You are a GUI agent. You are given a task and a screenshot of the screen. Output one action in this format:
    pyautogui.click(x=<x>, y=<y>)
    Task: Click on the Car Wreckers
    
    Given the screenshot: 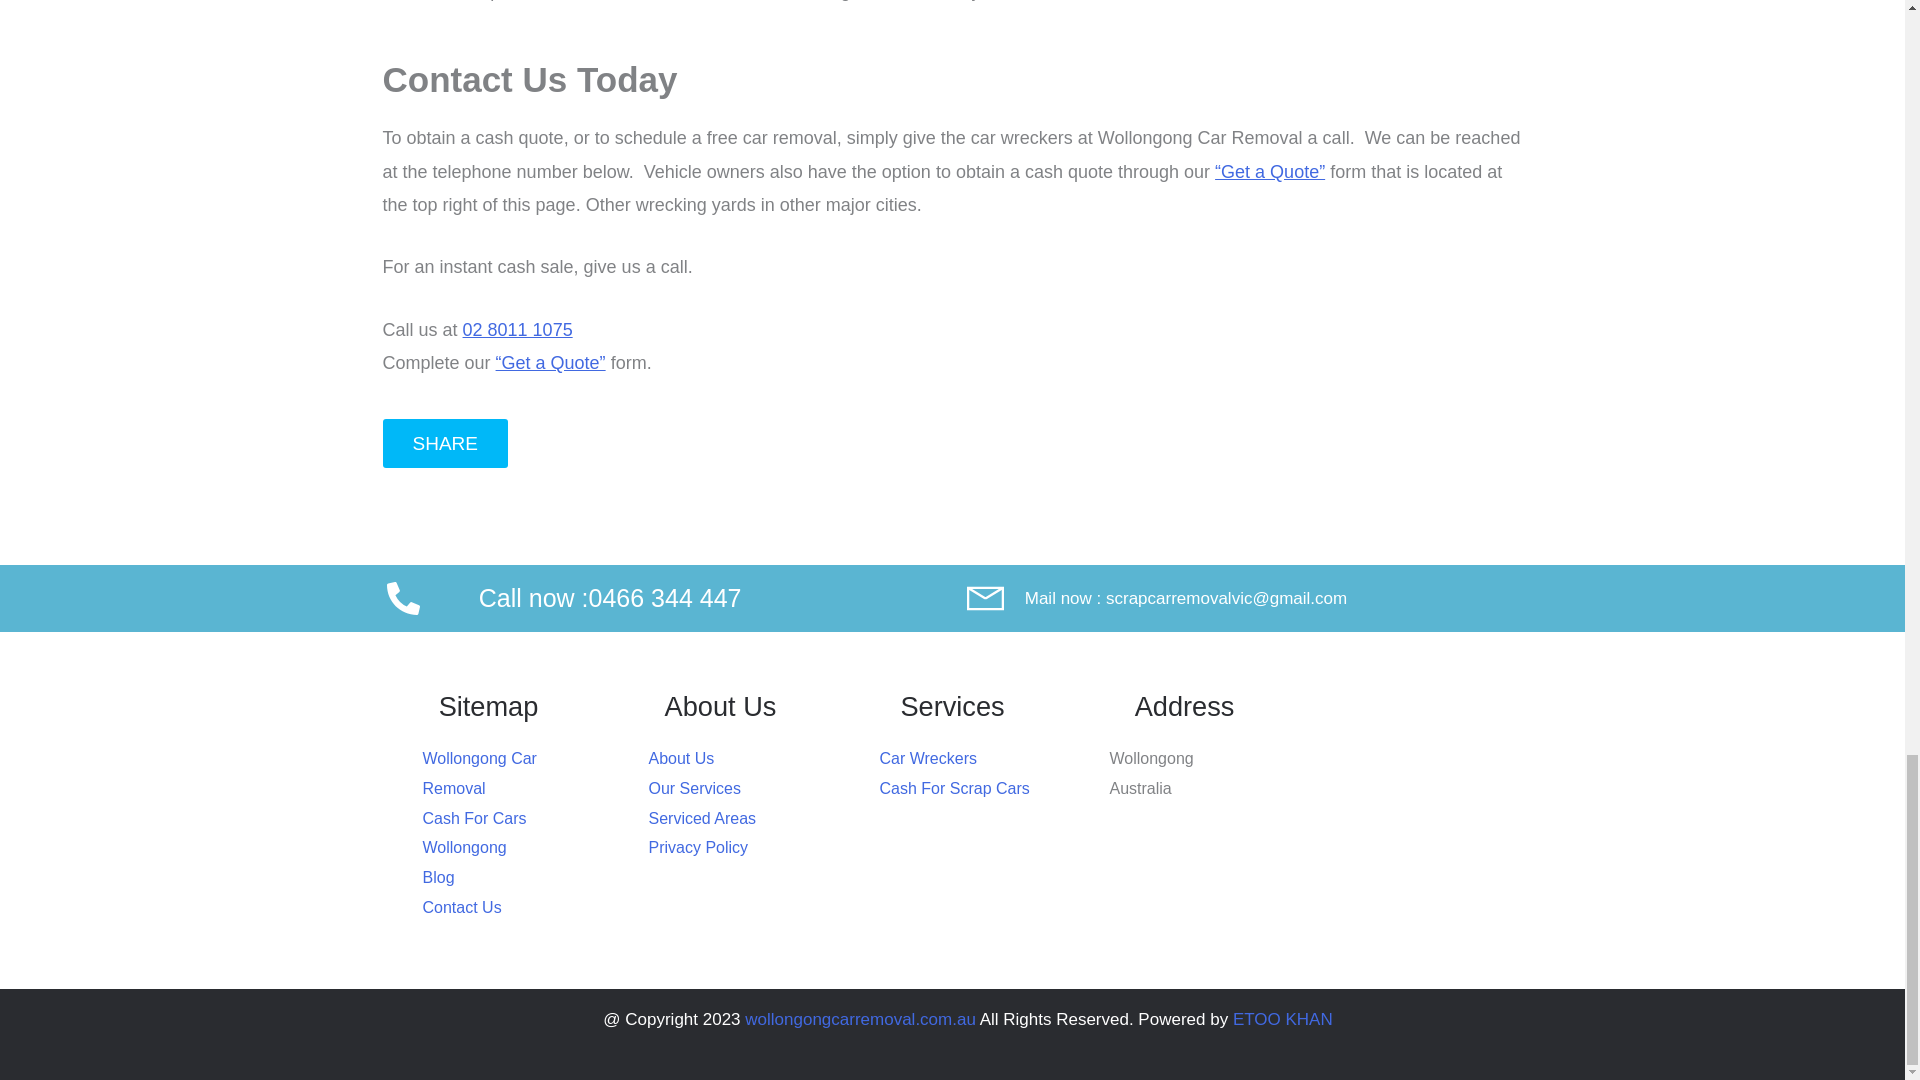 What is the action you would take?
    pyautogui.click(x=969, y=759)
    